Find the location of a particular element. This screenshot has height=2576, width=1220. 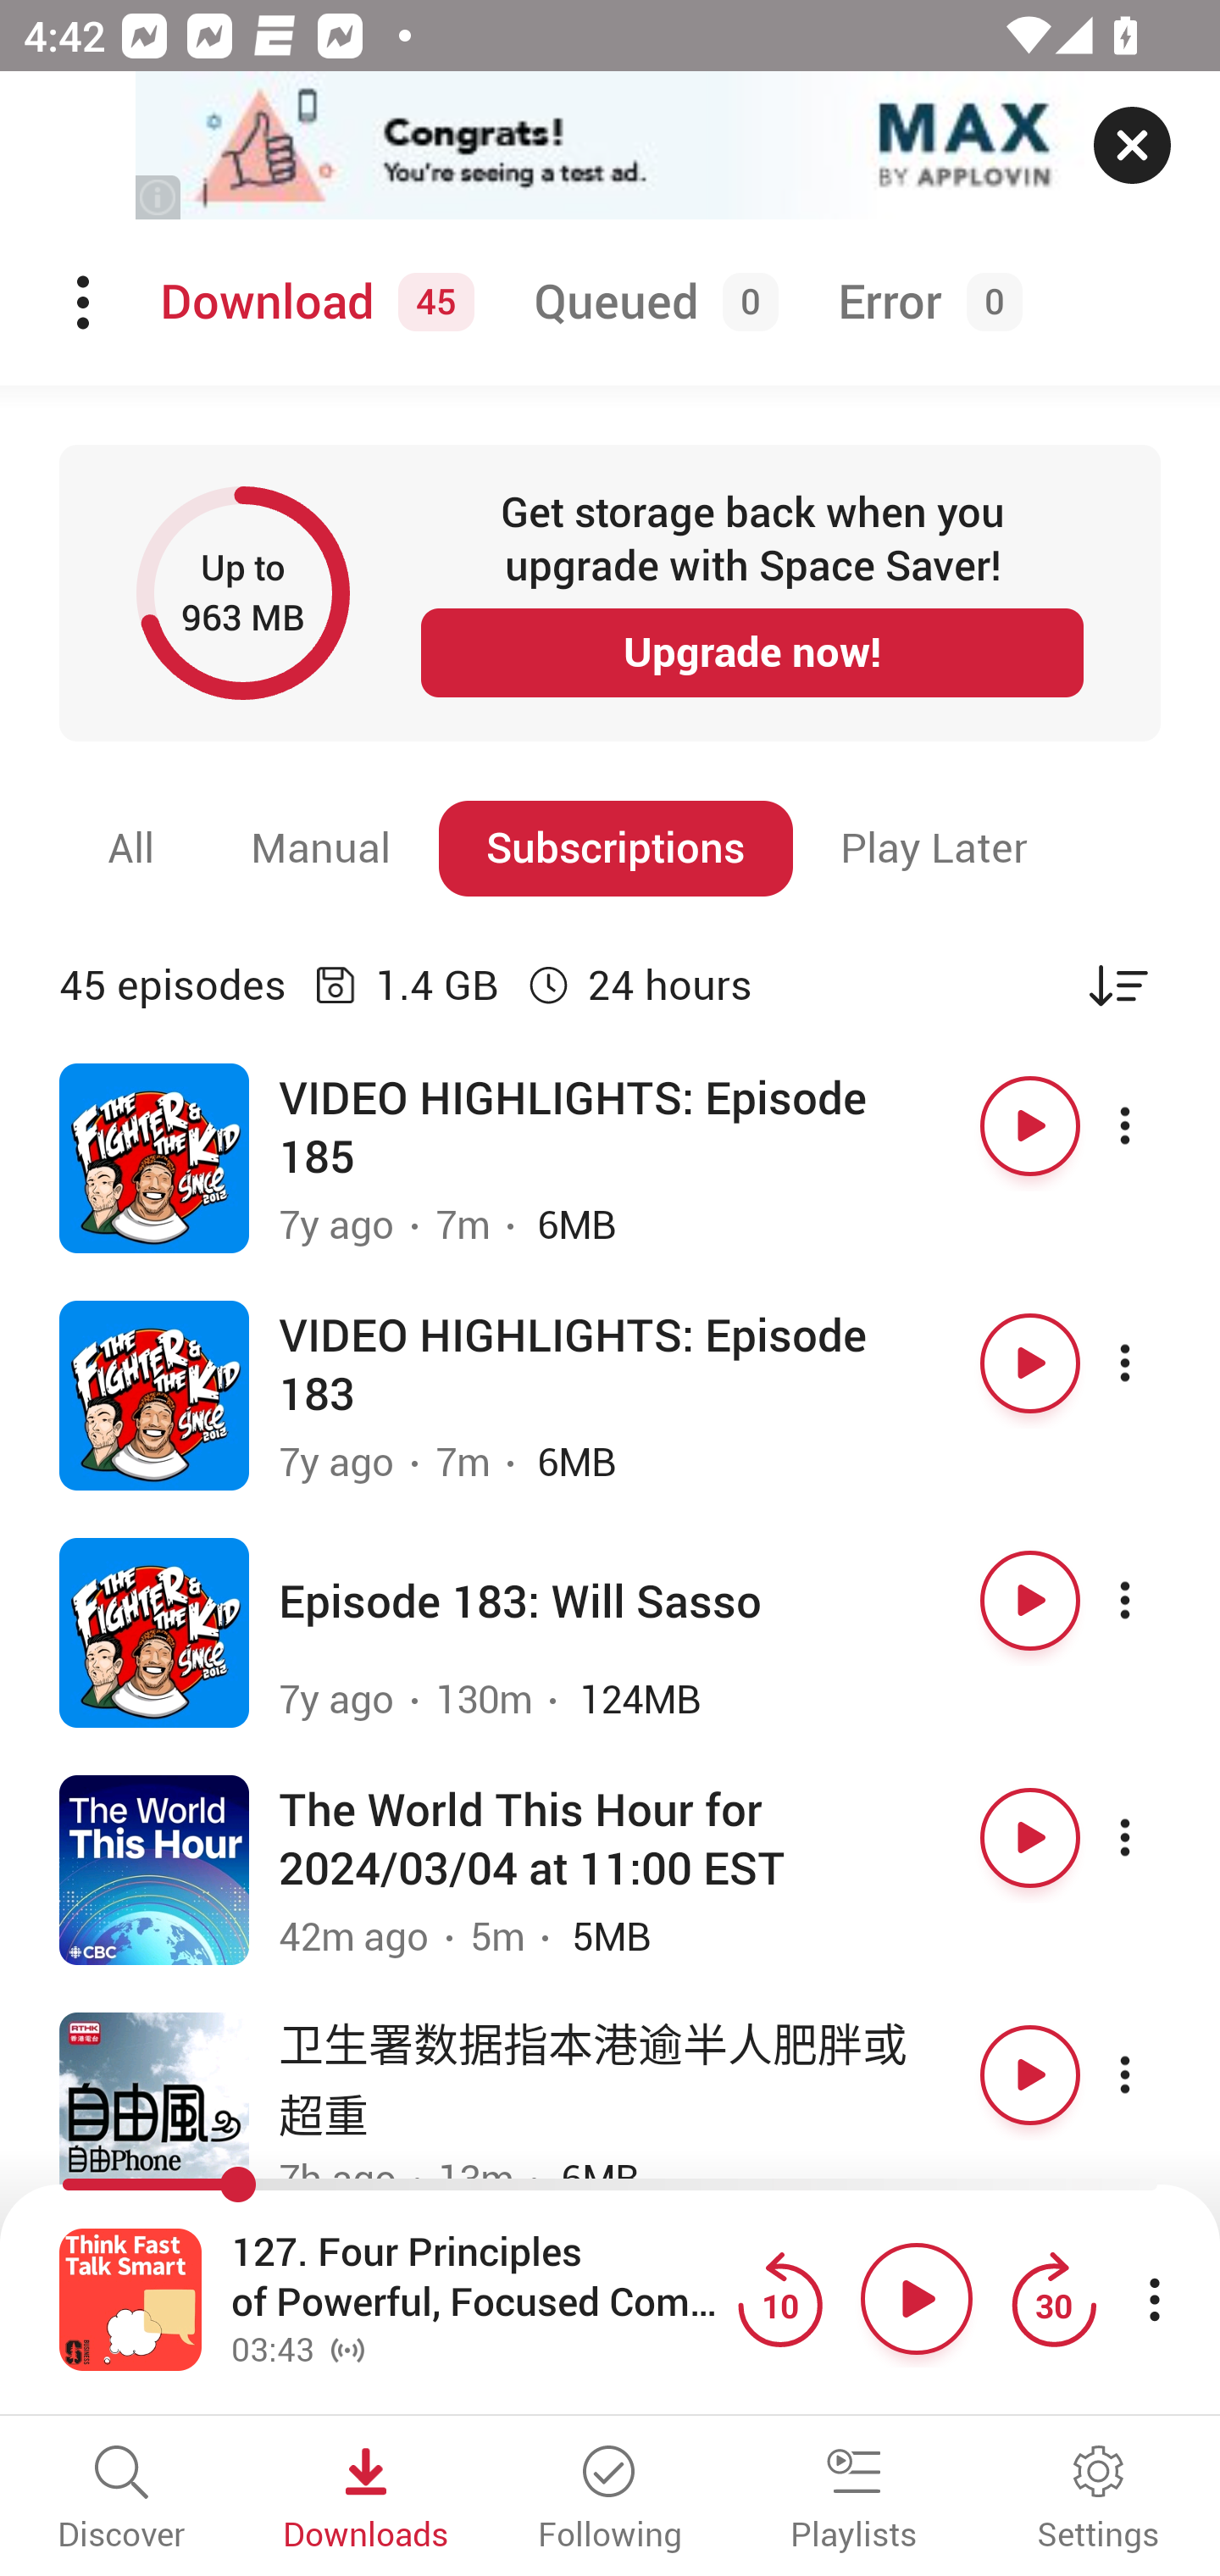

More options is located at coordinates (1154, 1837).